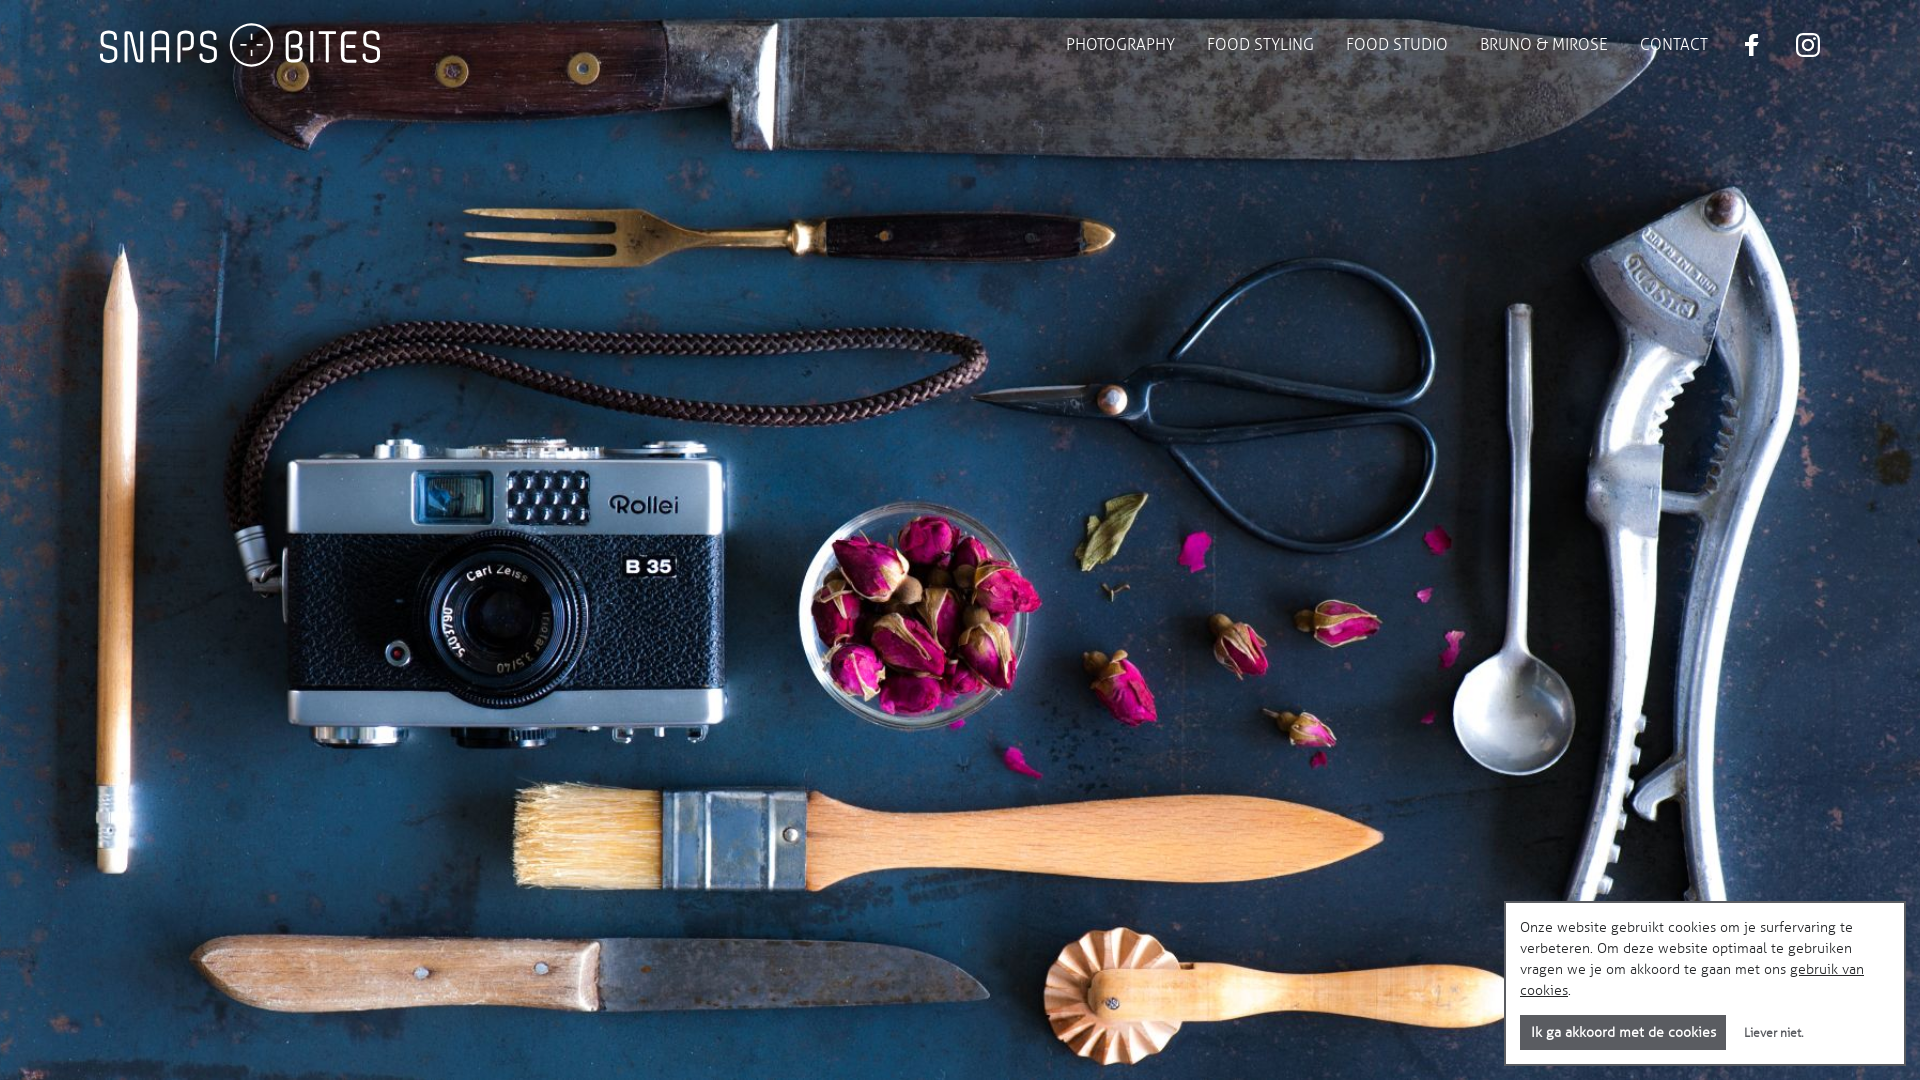  I want to click on FOOD STYLING, so click(1260, 45).